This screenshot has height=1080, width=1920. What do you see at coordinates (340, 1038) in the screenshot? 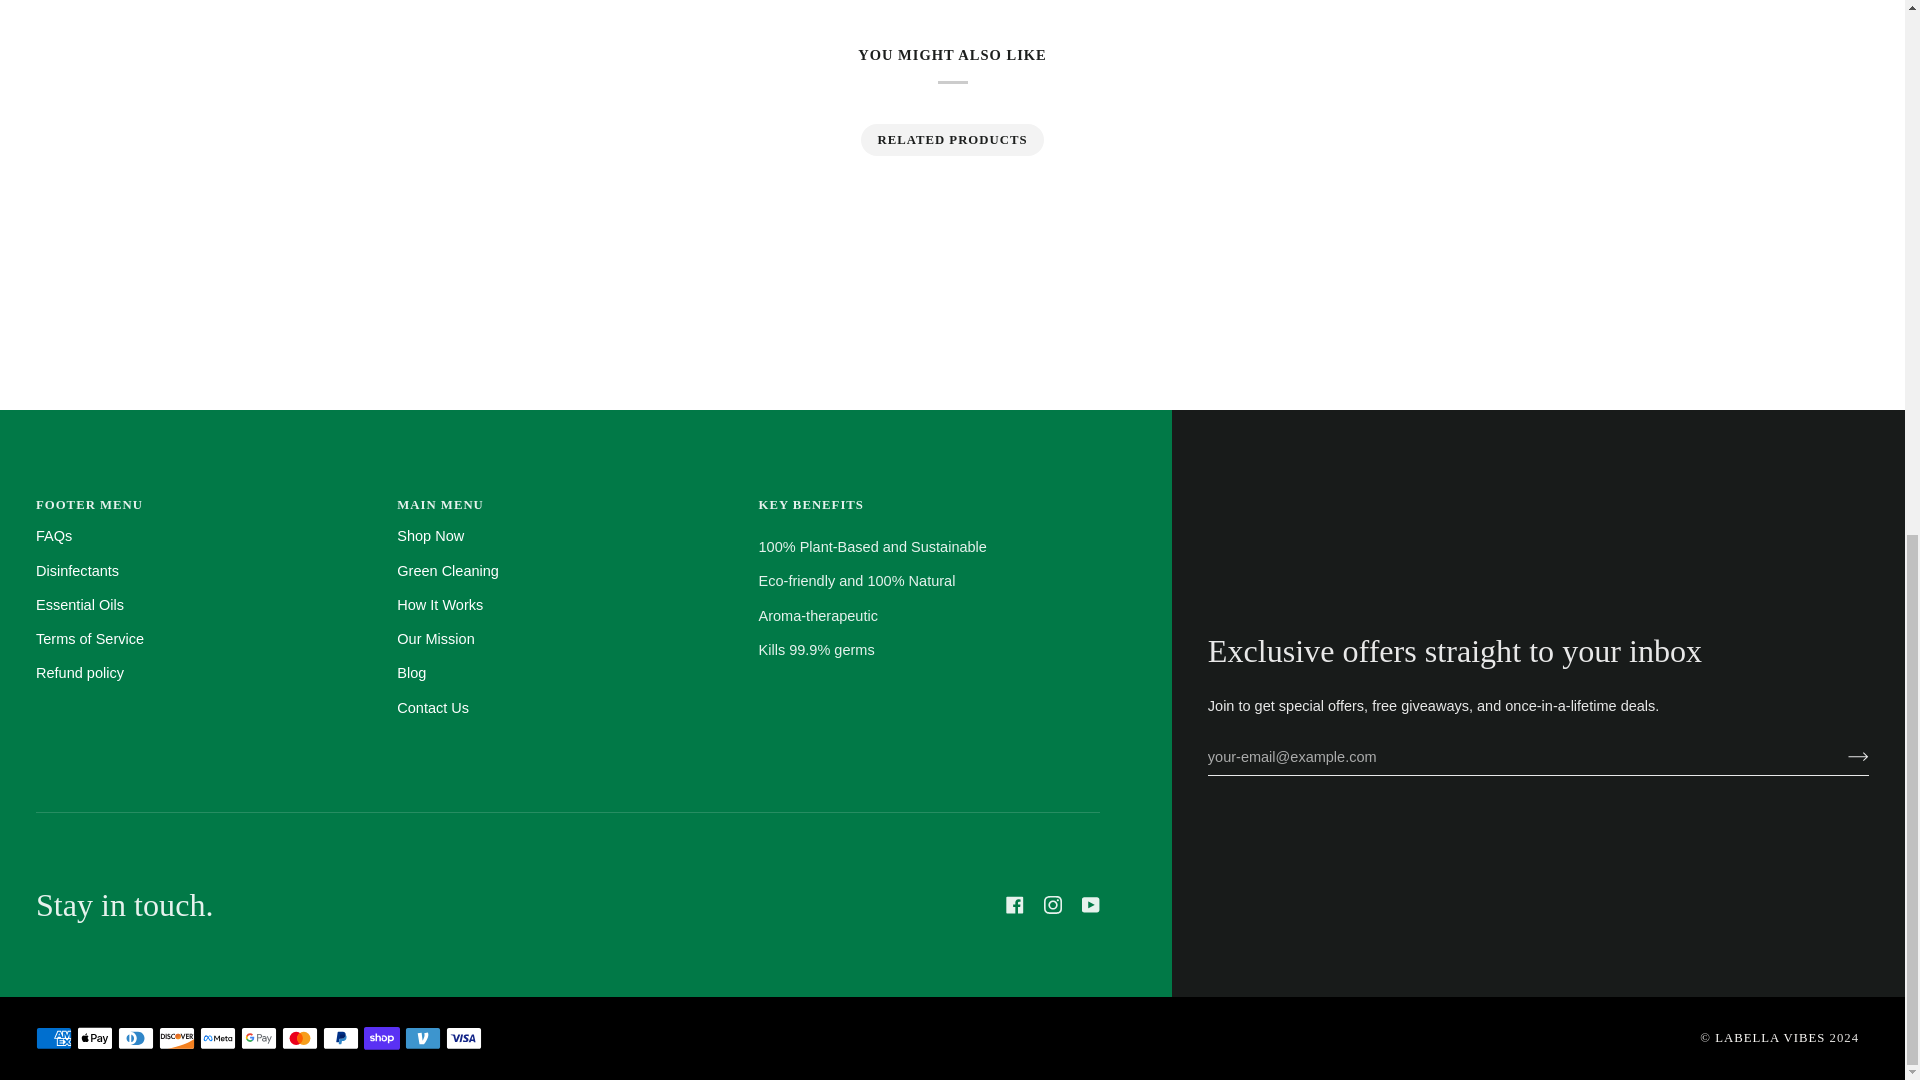
I see `PAYPAL` at bounding box center [340, 1038].